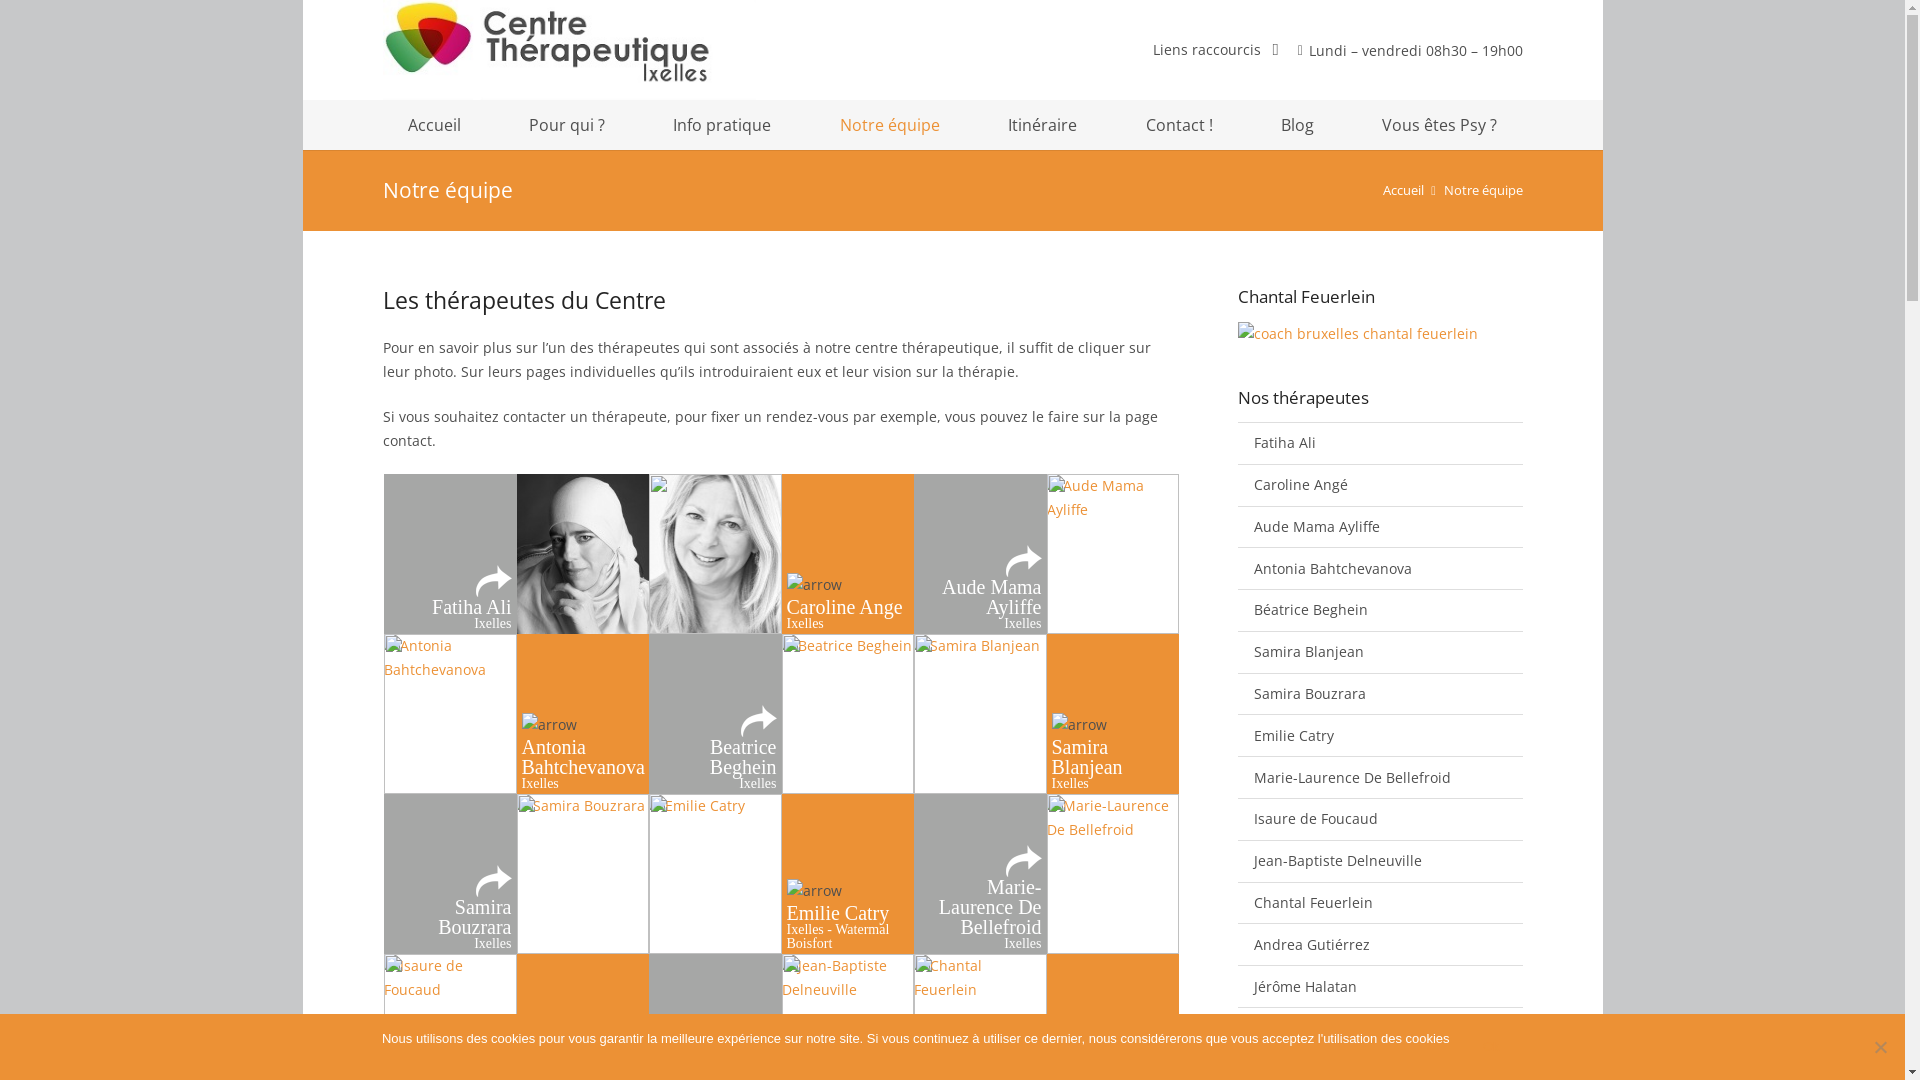  What do you see at coordinates (1380, 861) in the screenshot?
I see `Jean-Baptiste Delneuville` at bounding box center [1380, 861].